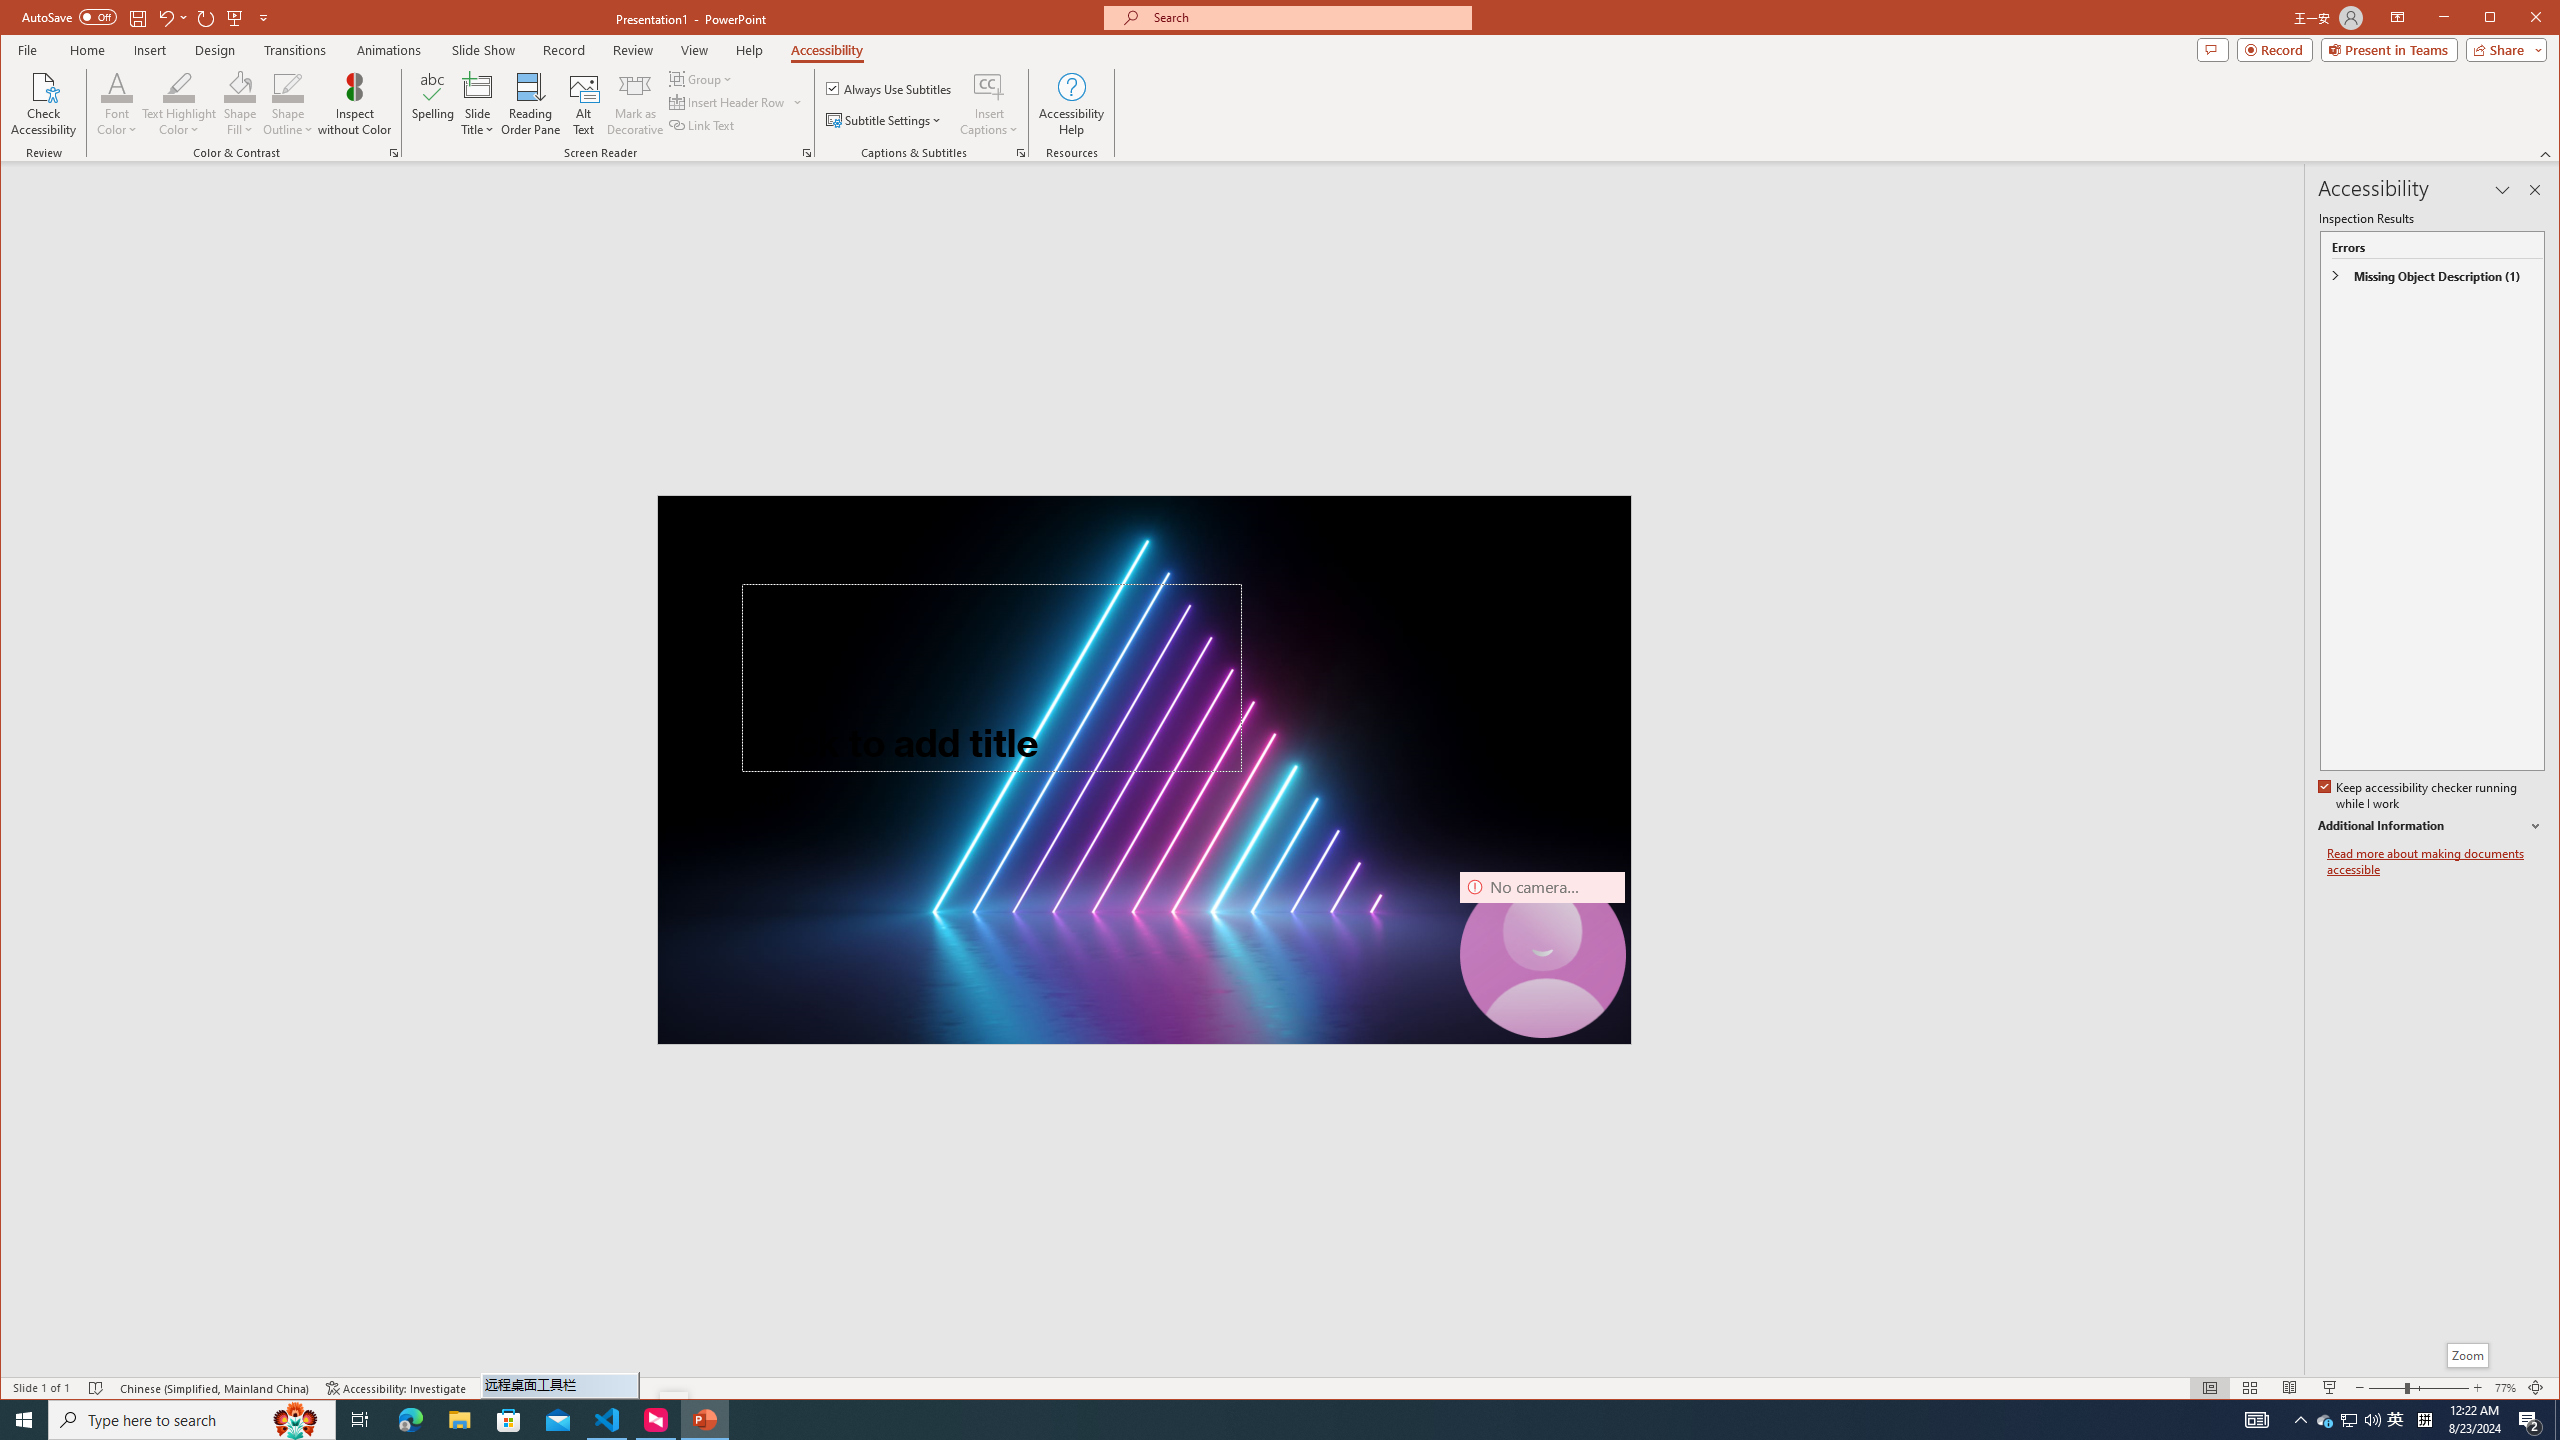 This screenshot has height=1440, width=2560. What do you see at coordinates (1070, 104) in the screenshot?
I see `Accessibility Help` at bounding box center [1070, 104].